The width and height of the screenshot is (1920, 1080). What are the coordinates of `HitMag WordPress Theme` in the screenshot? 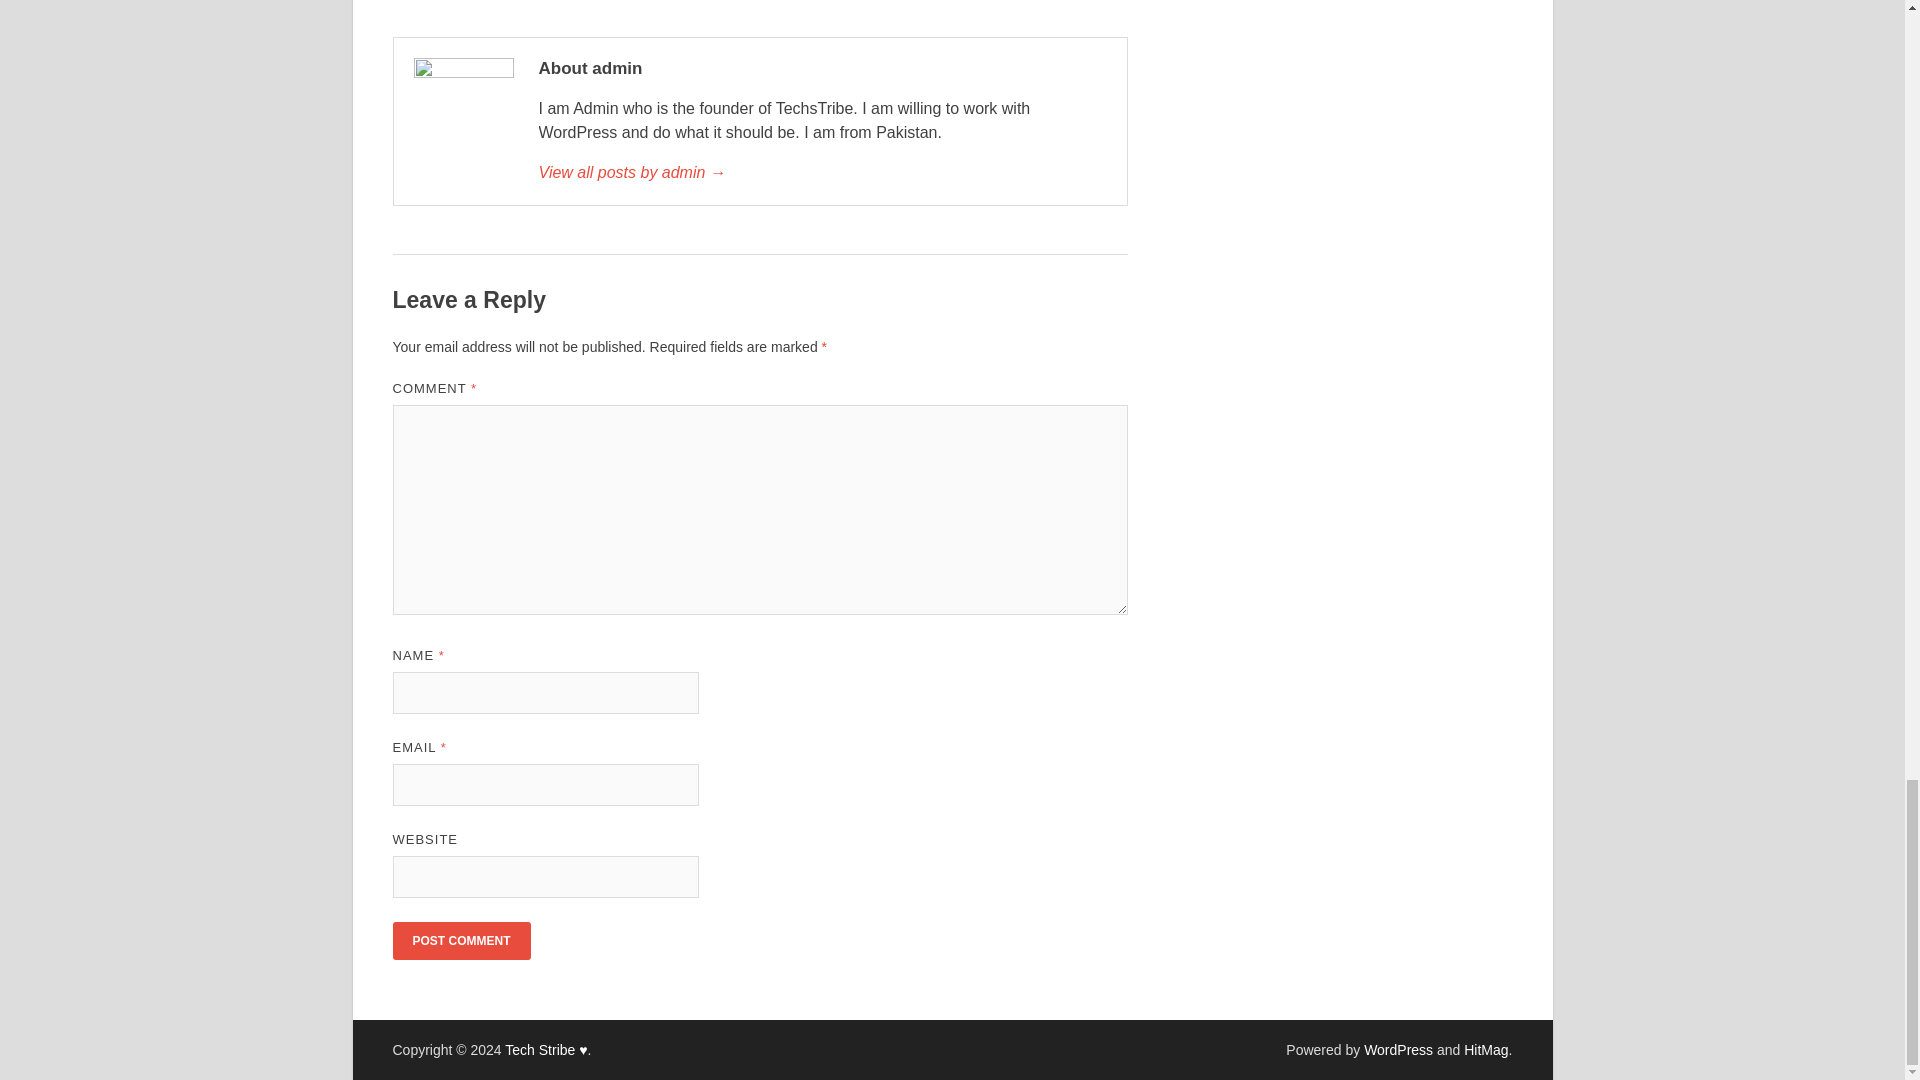 It's located at (1485, 1050).